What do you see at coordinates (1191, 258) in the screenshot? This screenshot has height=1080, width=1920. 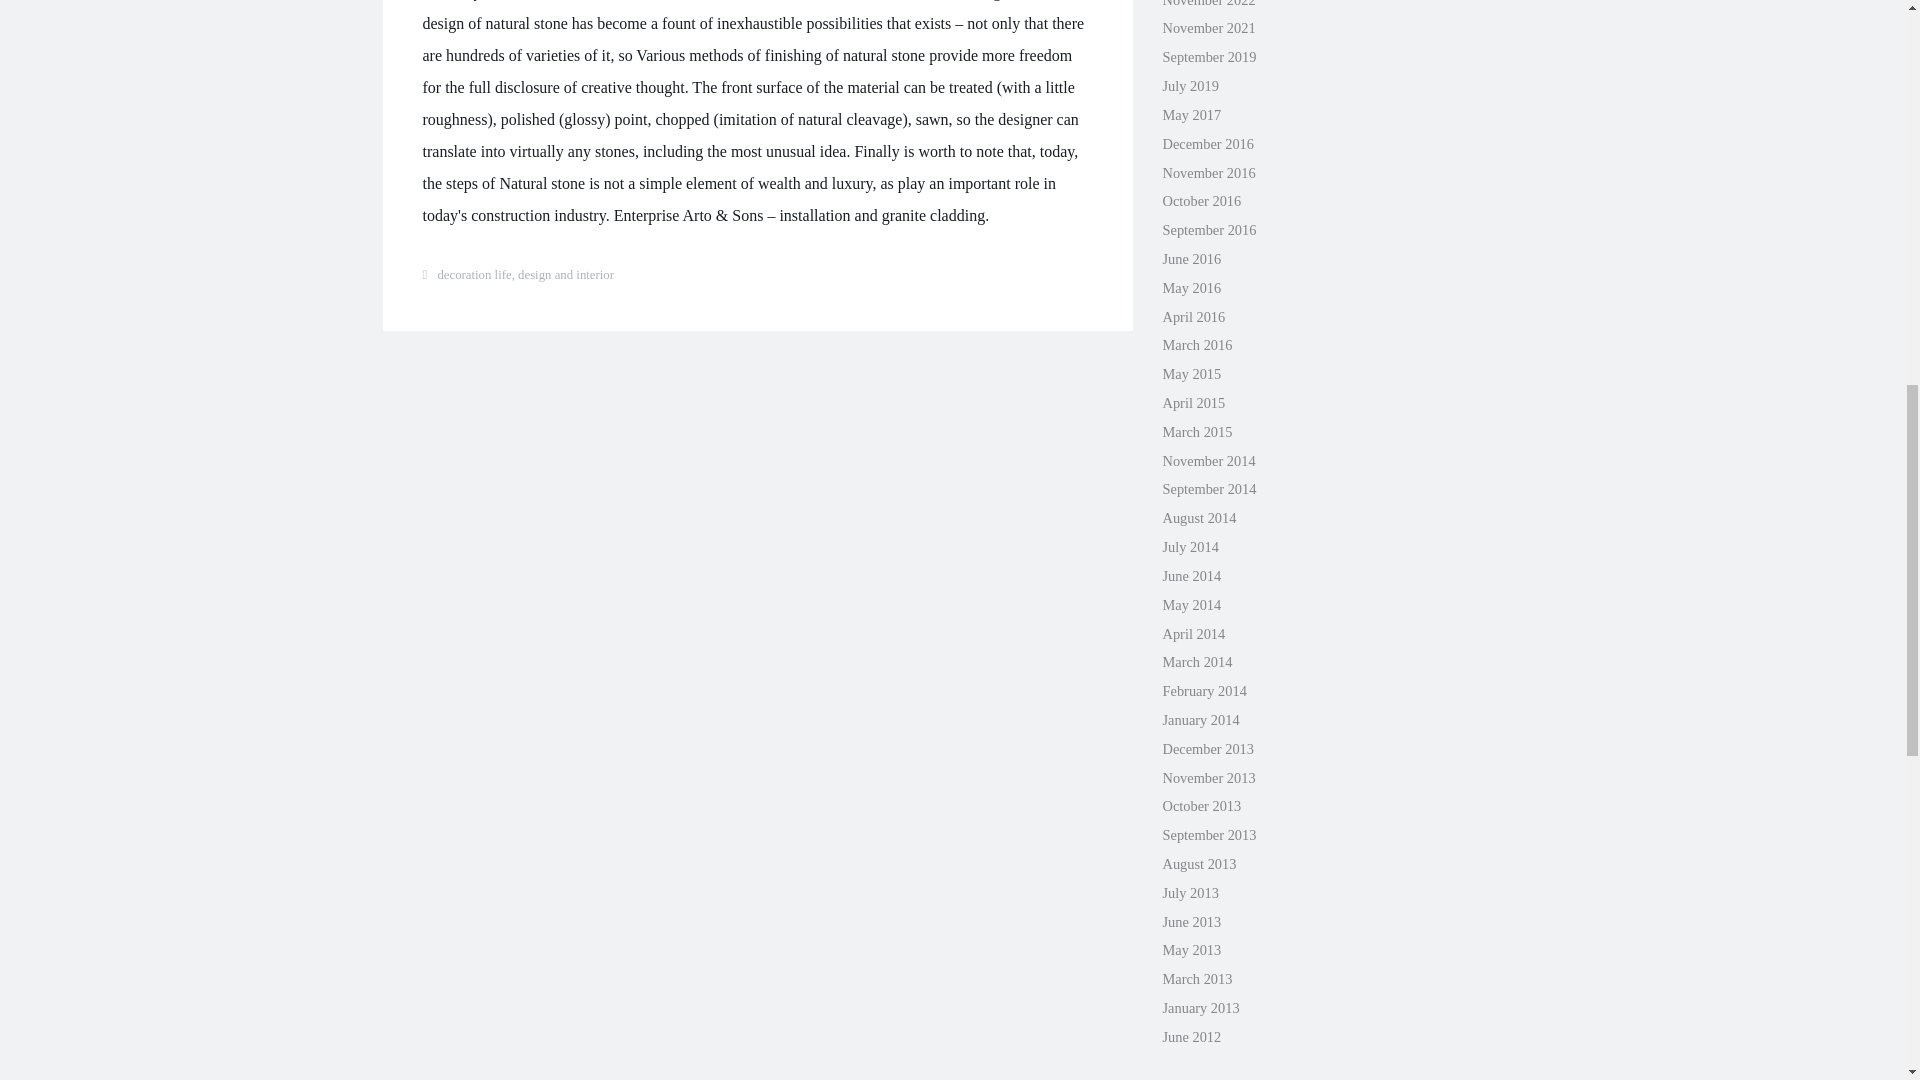 I see `June 2016` at bounding box center [1191, 258].